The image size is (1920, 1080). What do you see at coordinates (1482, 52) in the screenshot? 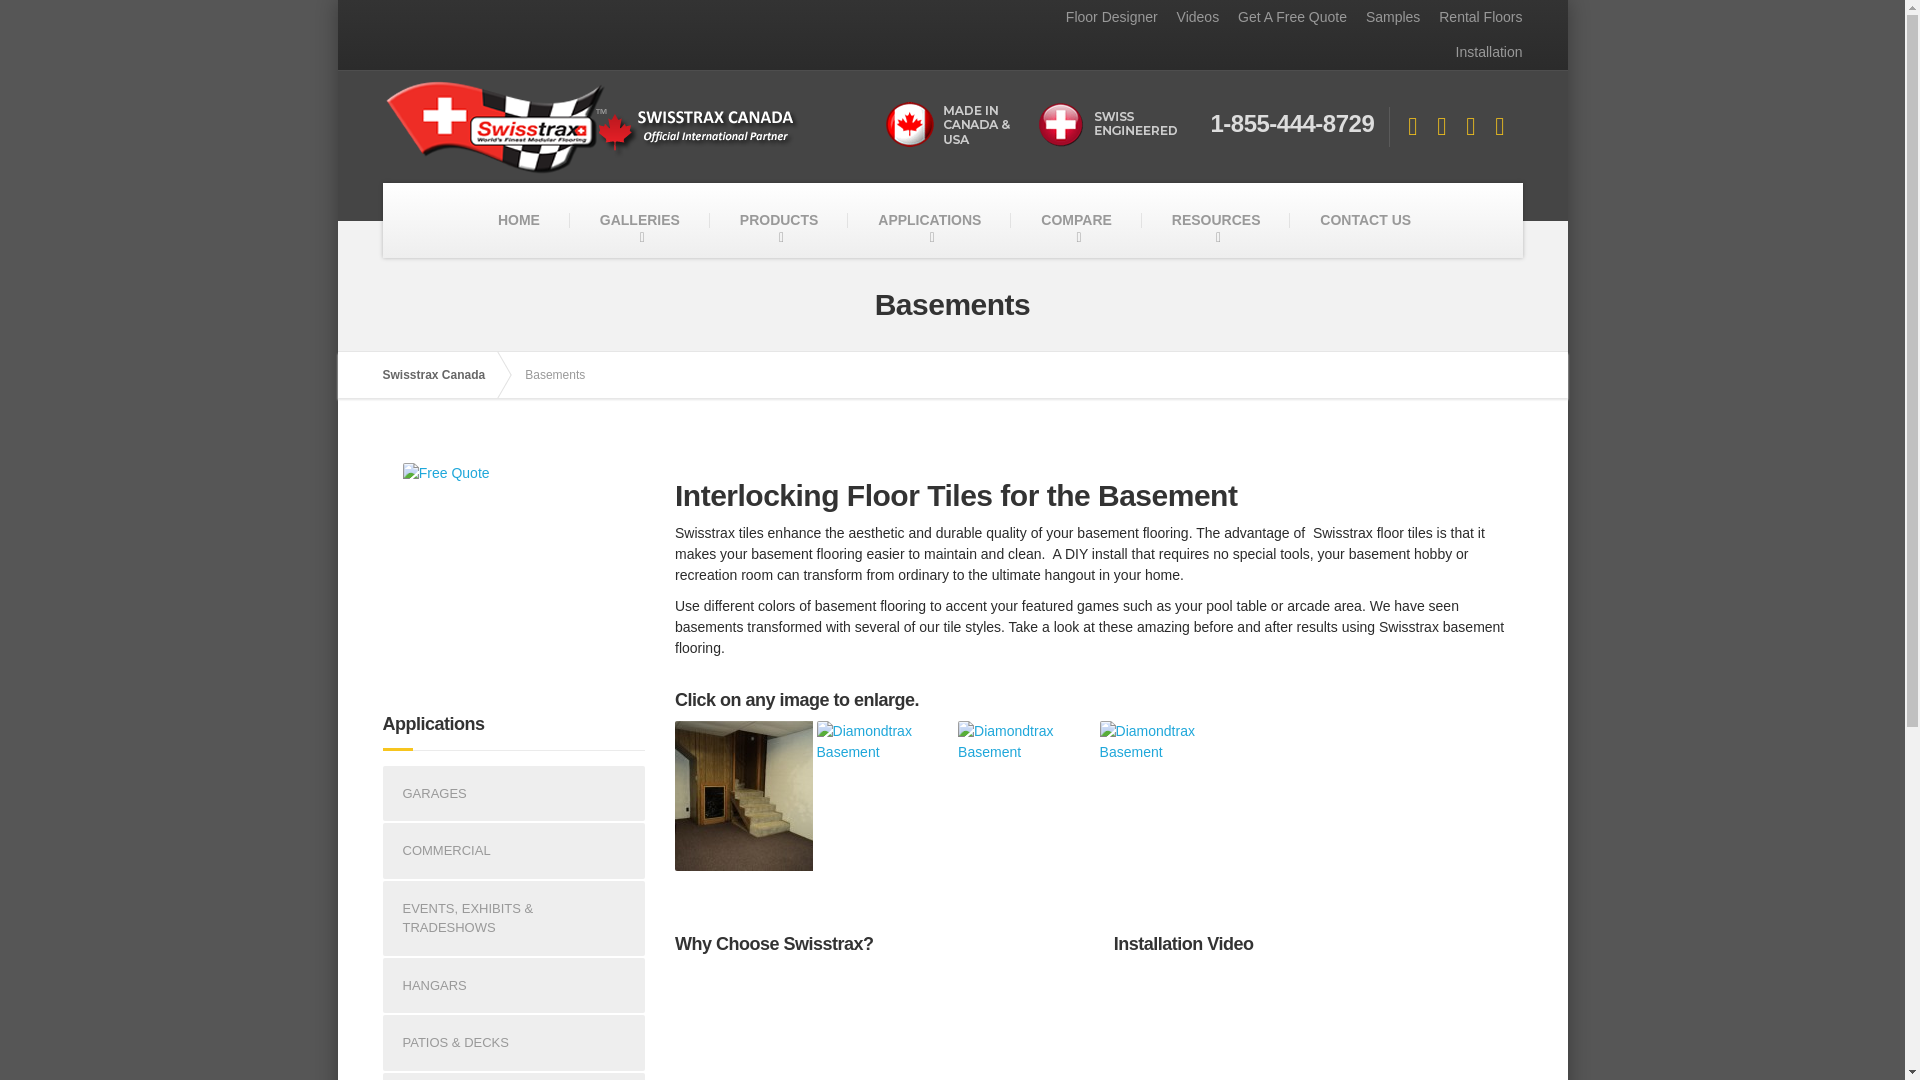
I see `Installation` at bounding box center [1482, 52].